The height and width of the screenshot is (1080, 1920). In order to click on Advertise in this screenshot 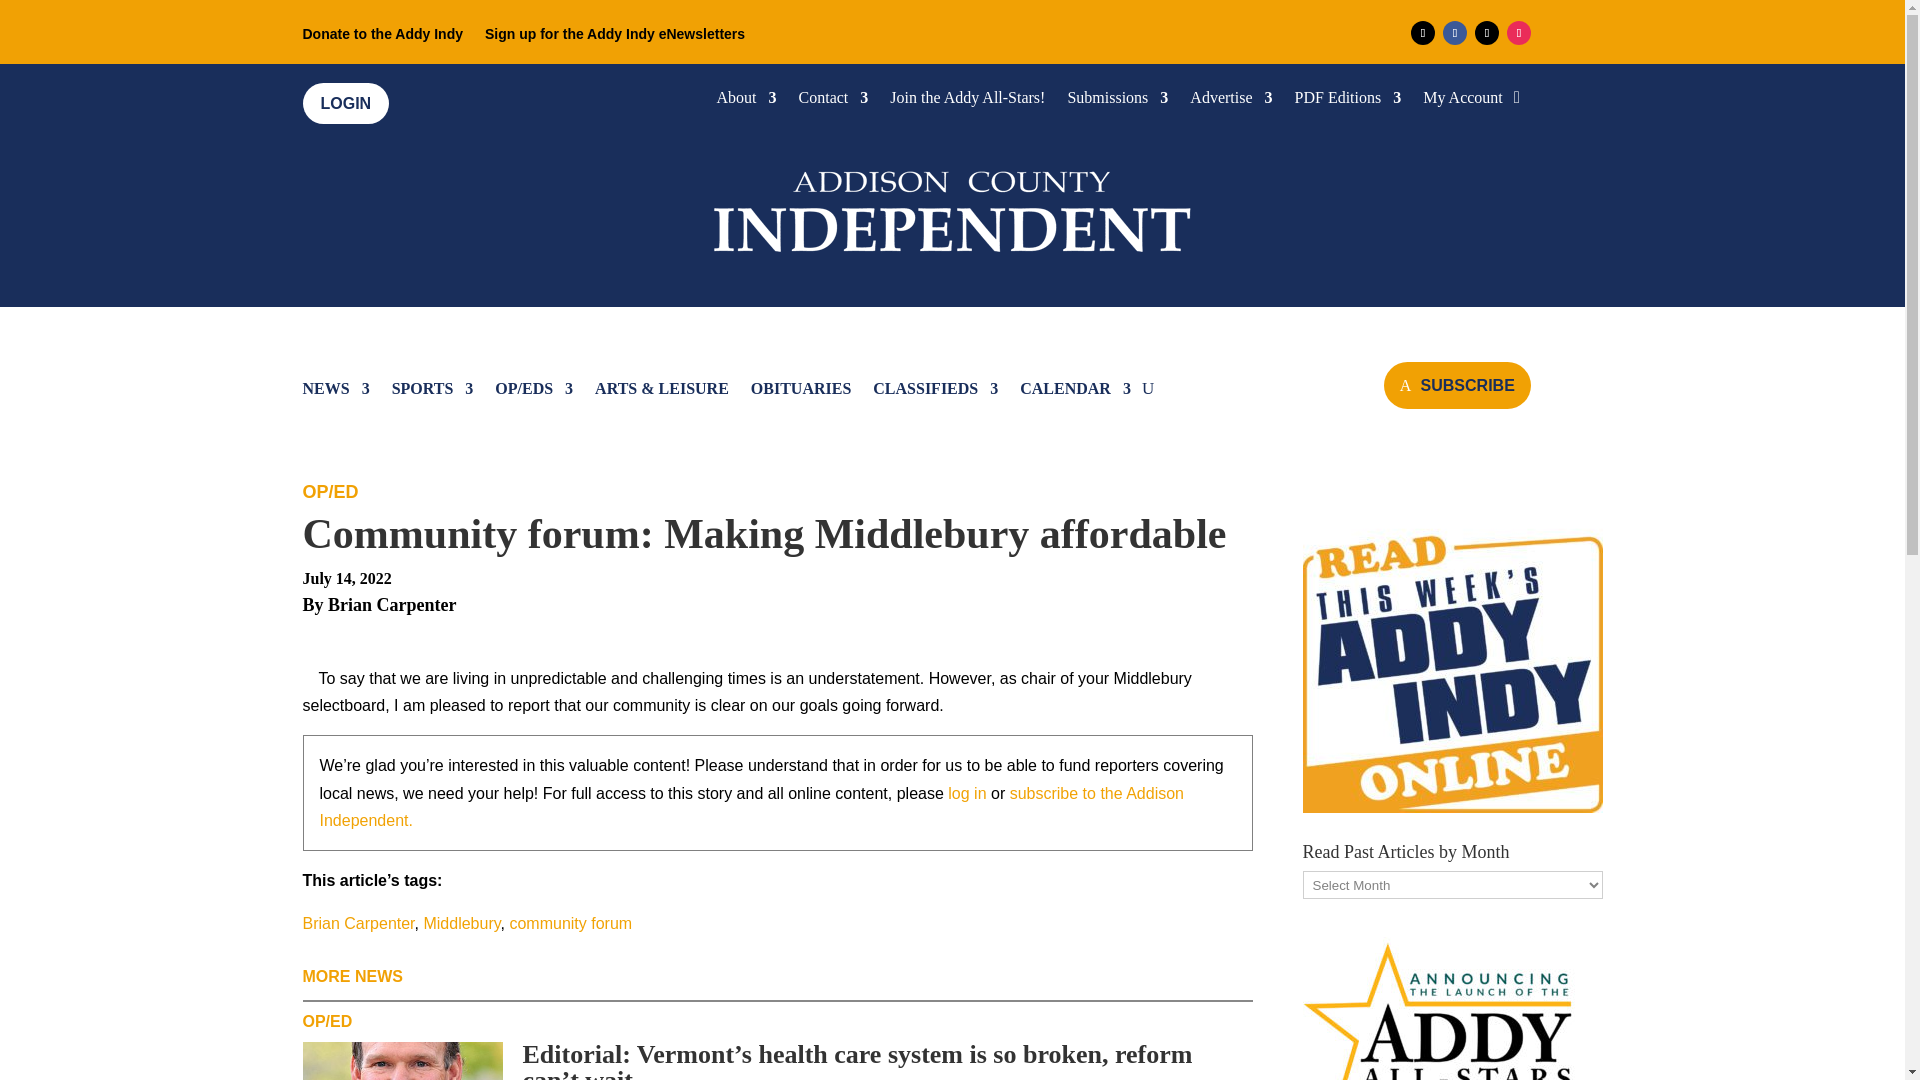, I will do `click(1230, 102)`.